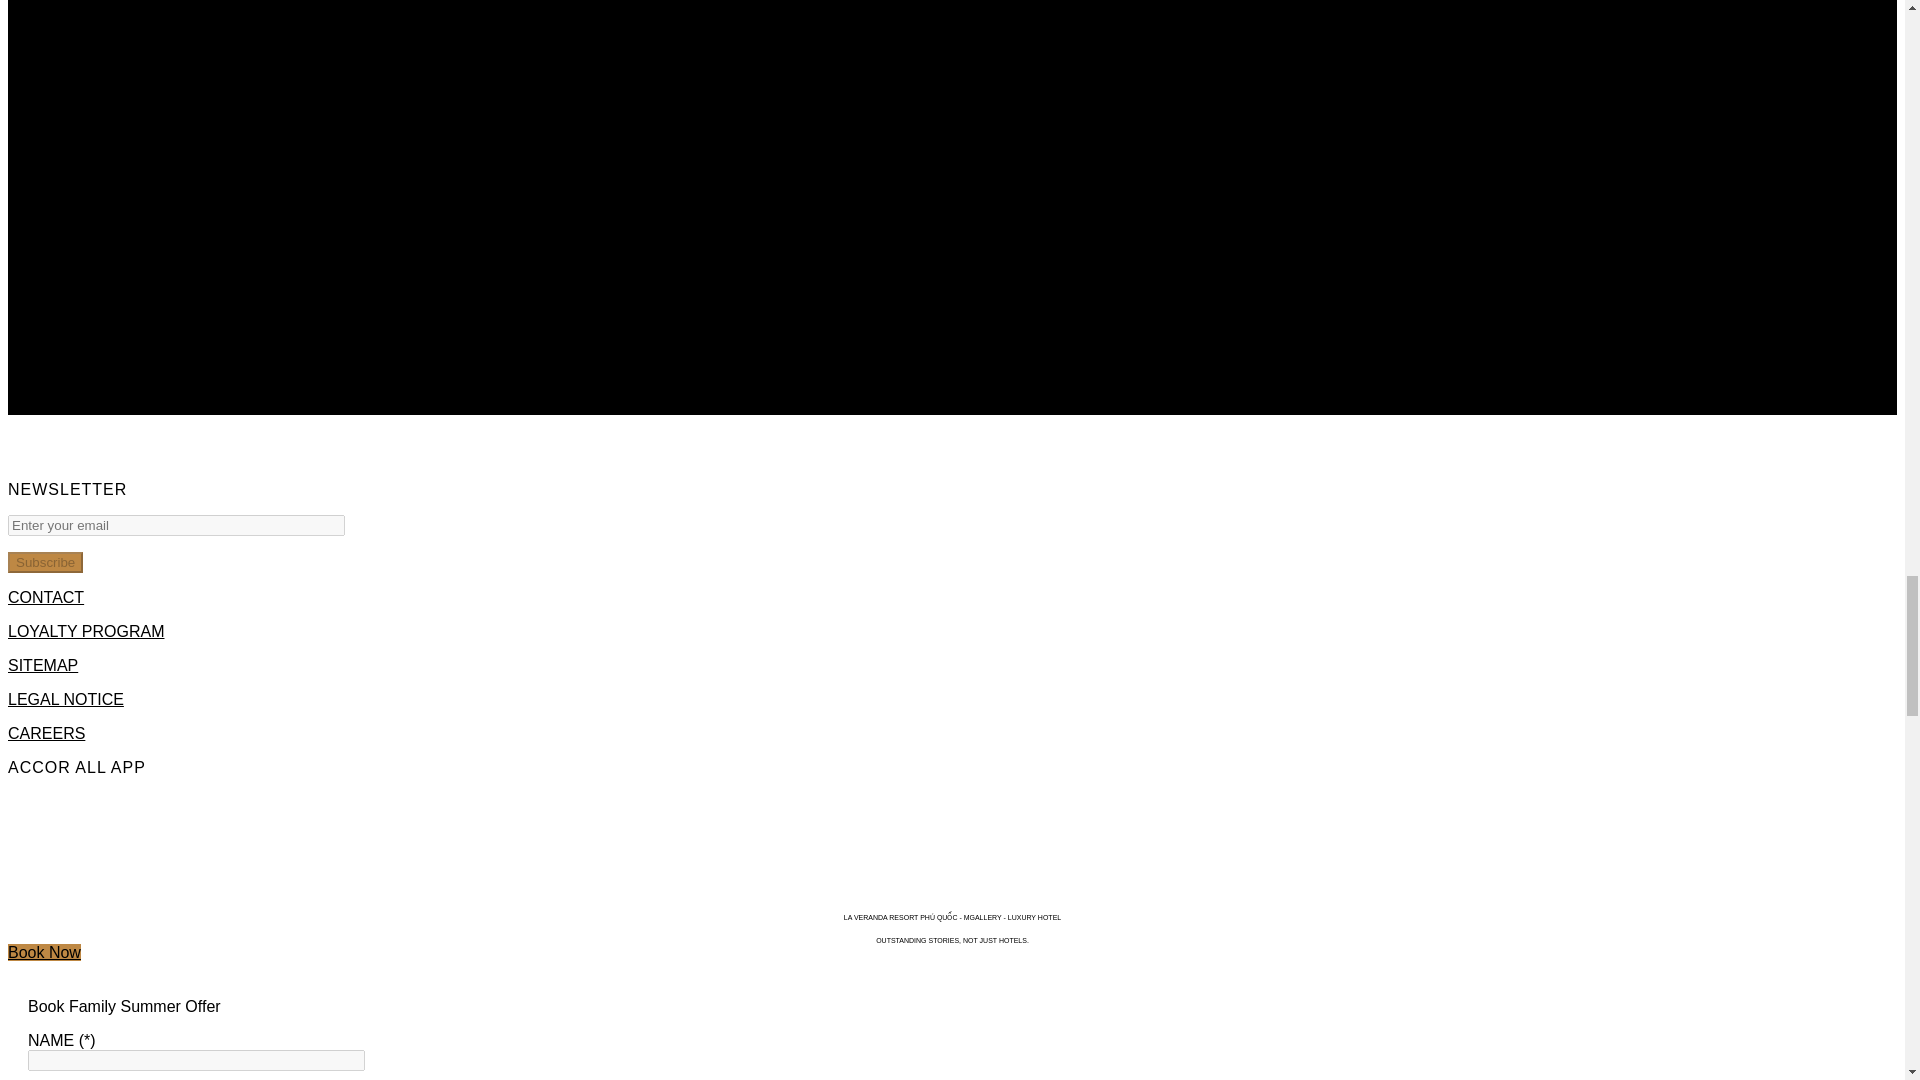 This screenshot has width=1920, height=1080. What do you see at coordinates (44, 562) in the screenshot?
I see `Subscribe` at bounding box center [44, 562].